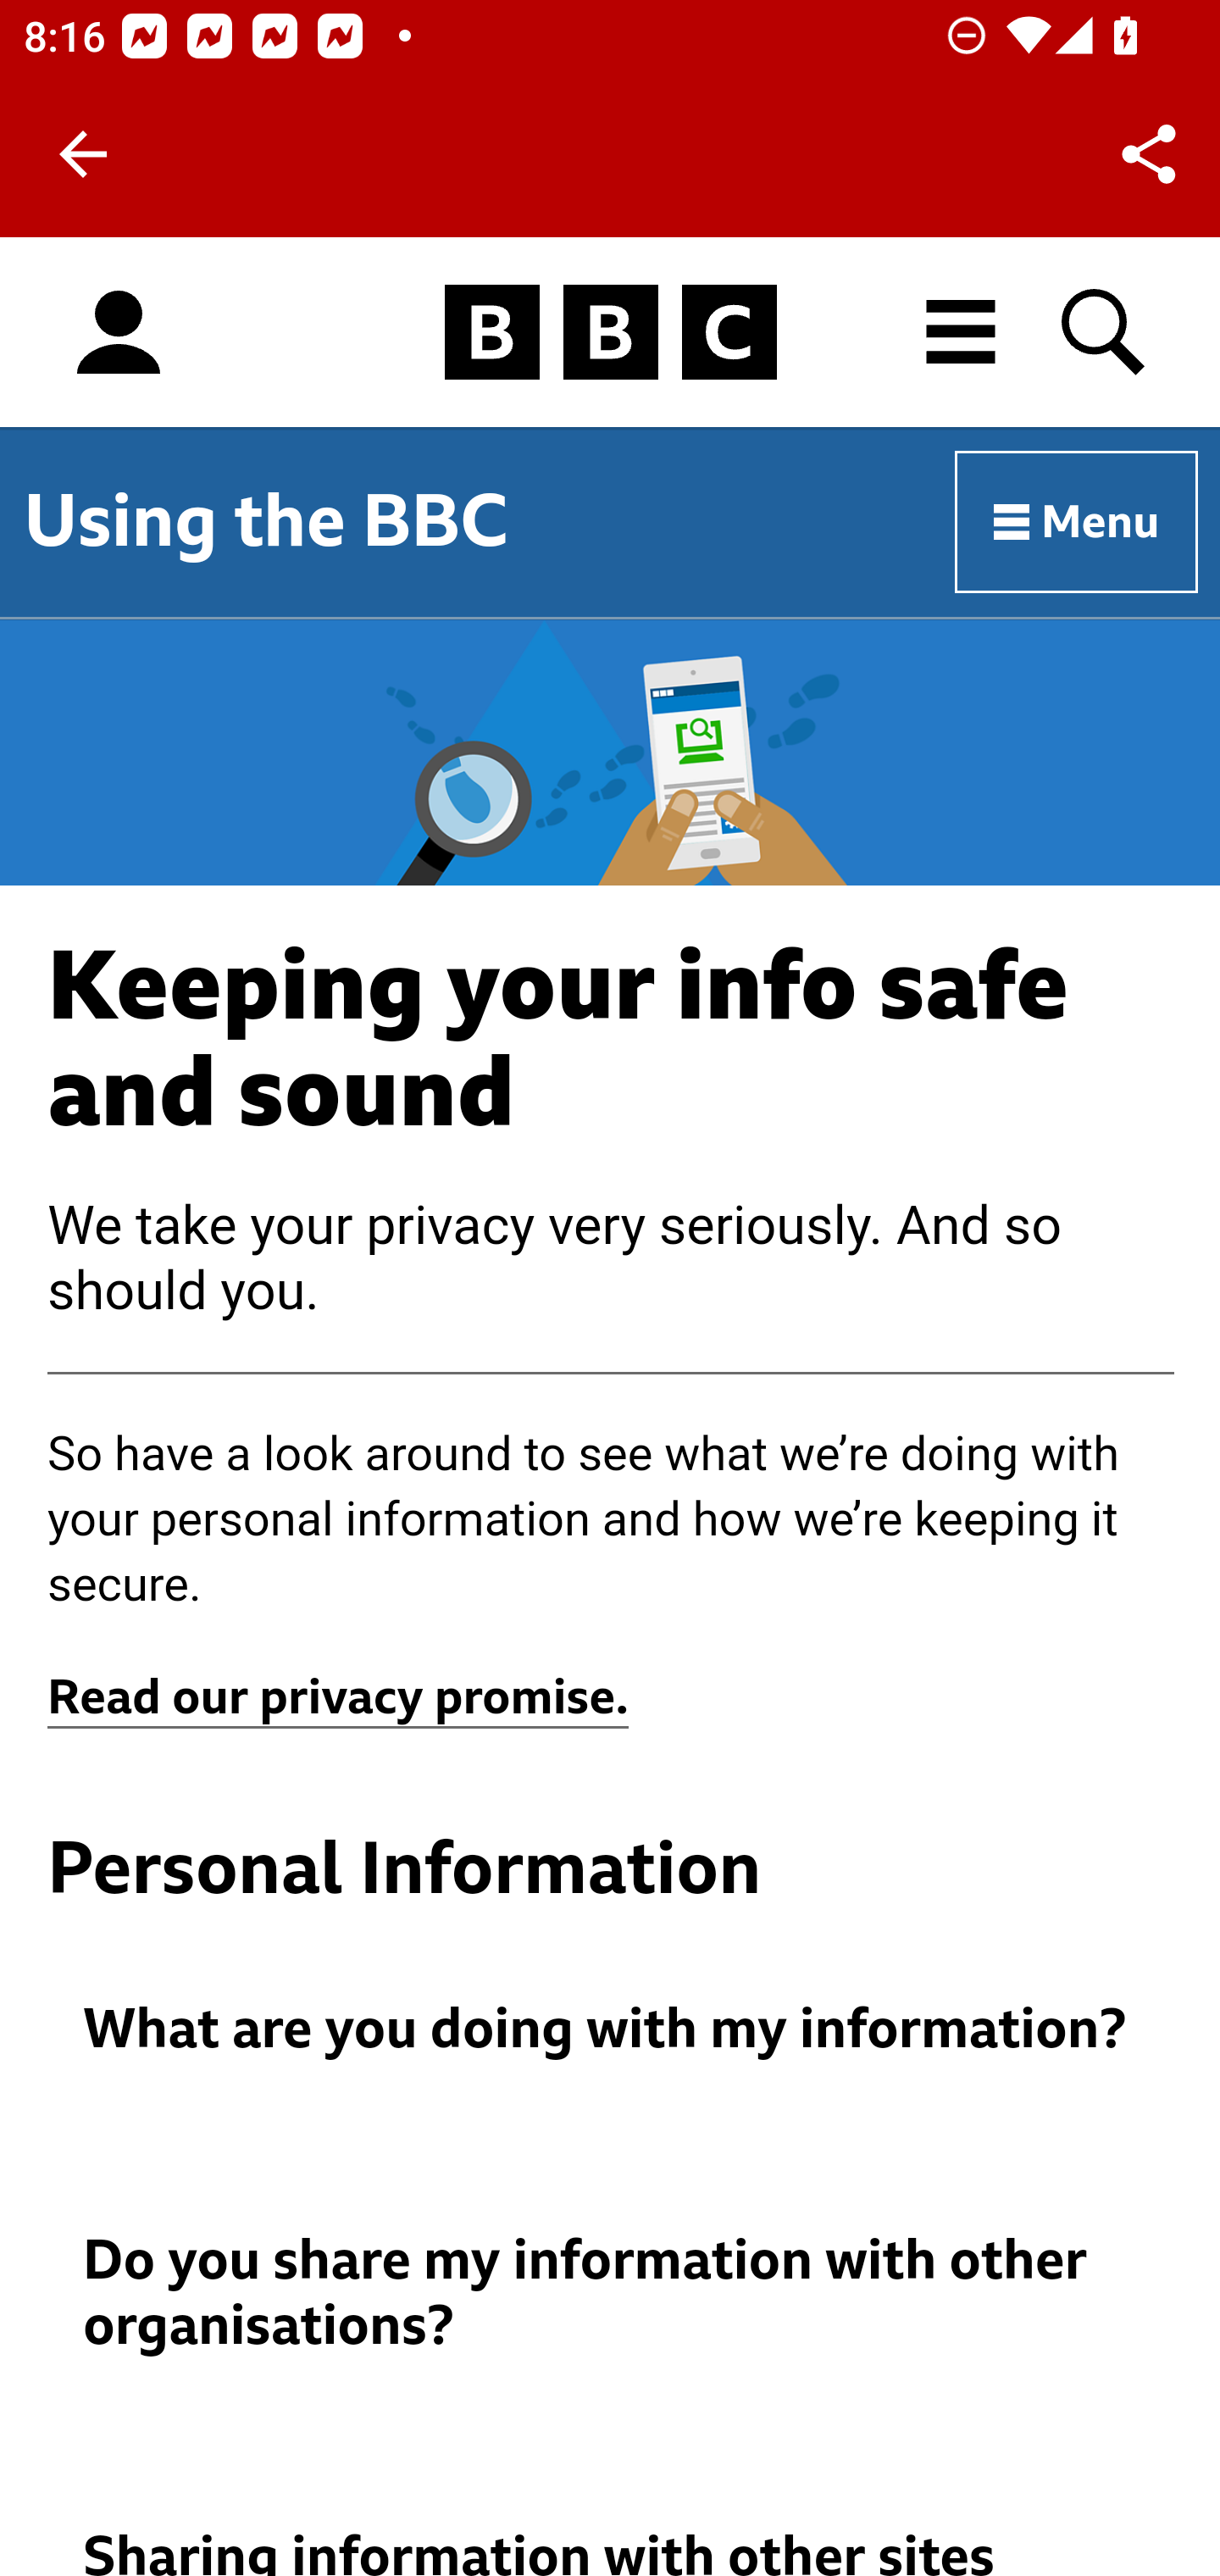  Describe the element at coordinates (1105, 332) in the screenshot. I see `Search BBC` at that location.